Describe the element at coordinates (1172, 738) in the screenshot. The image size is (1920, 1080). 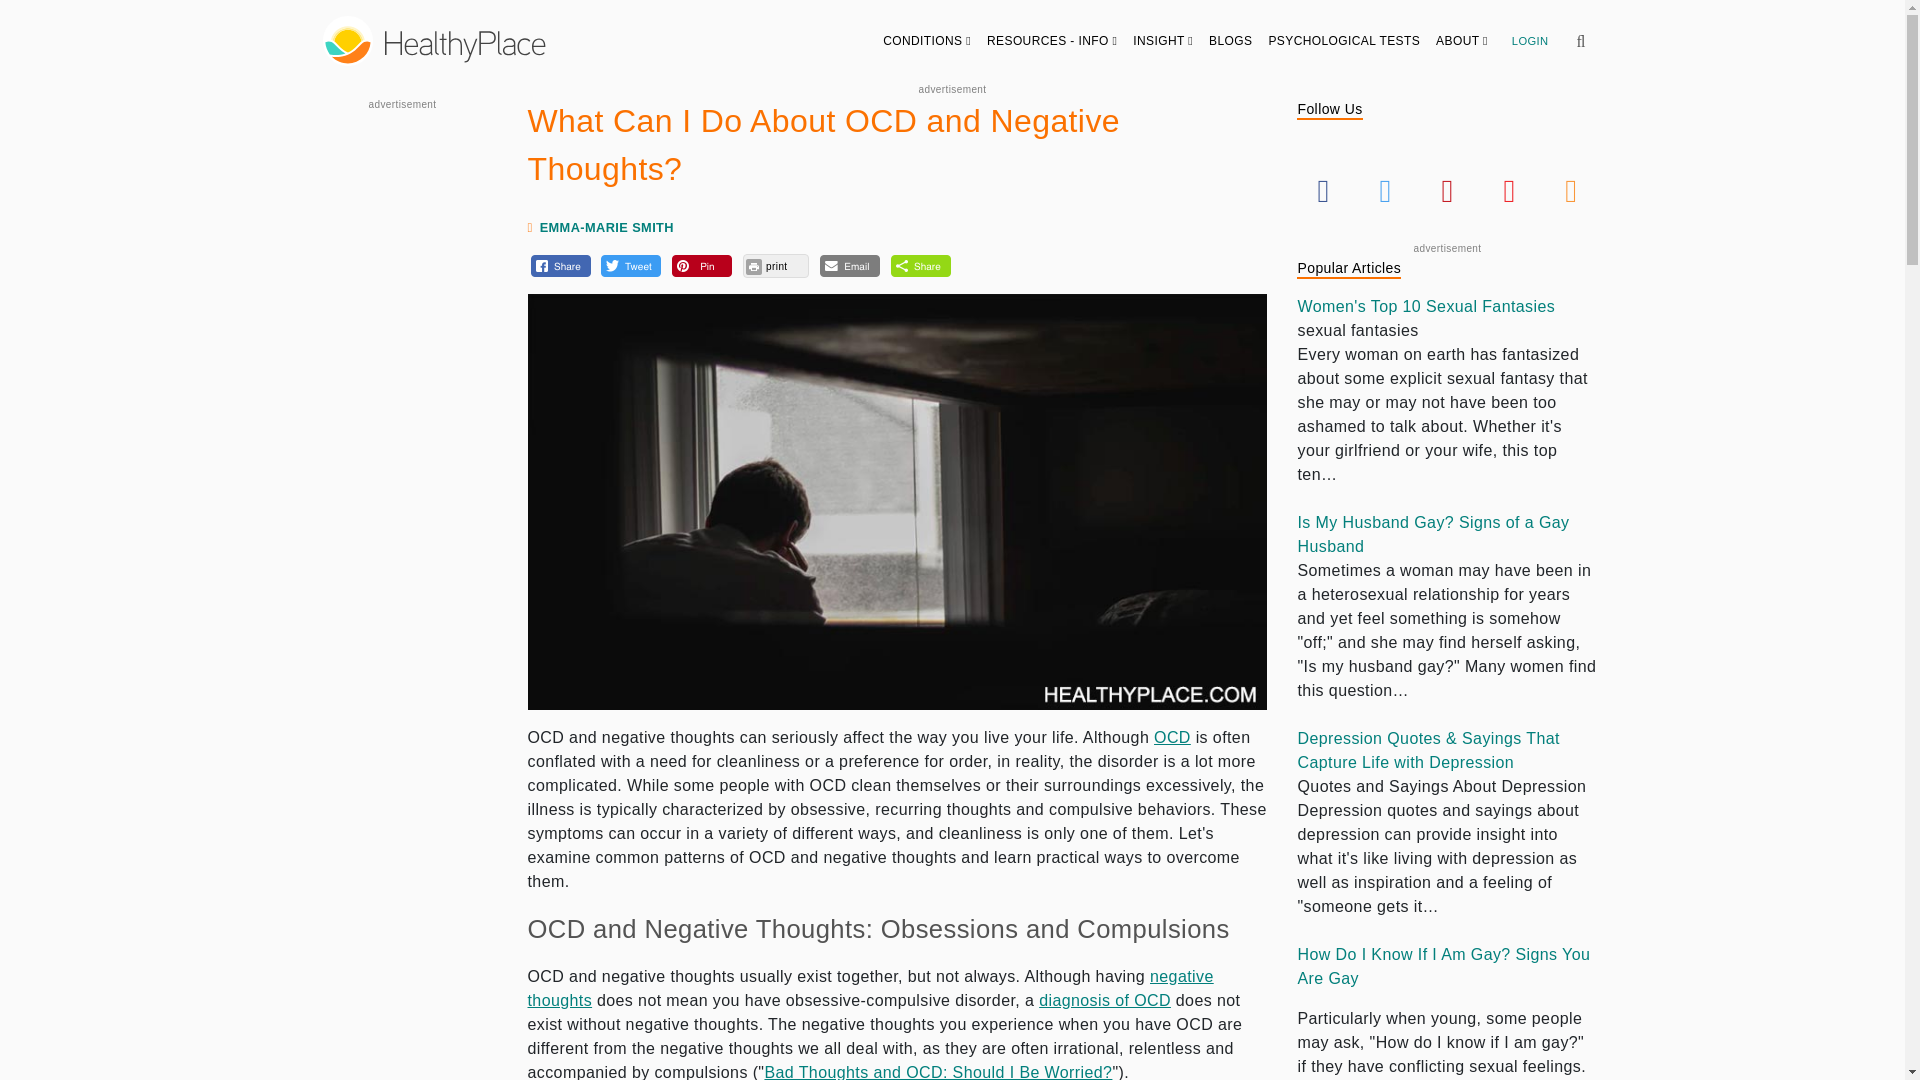
I see `What is OCD? Obsessive-Compulsive Disorder Definition` at that location.